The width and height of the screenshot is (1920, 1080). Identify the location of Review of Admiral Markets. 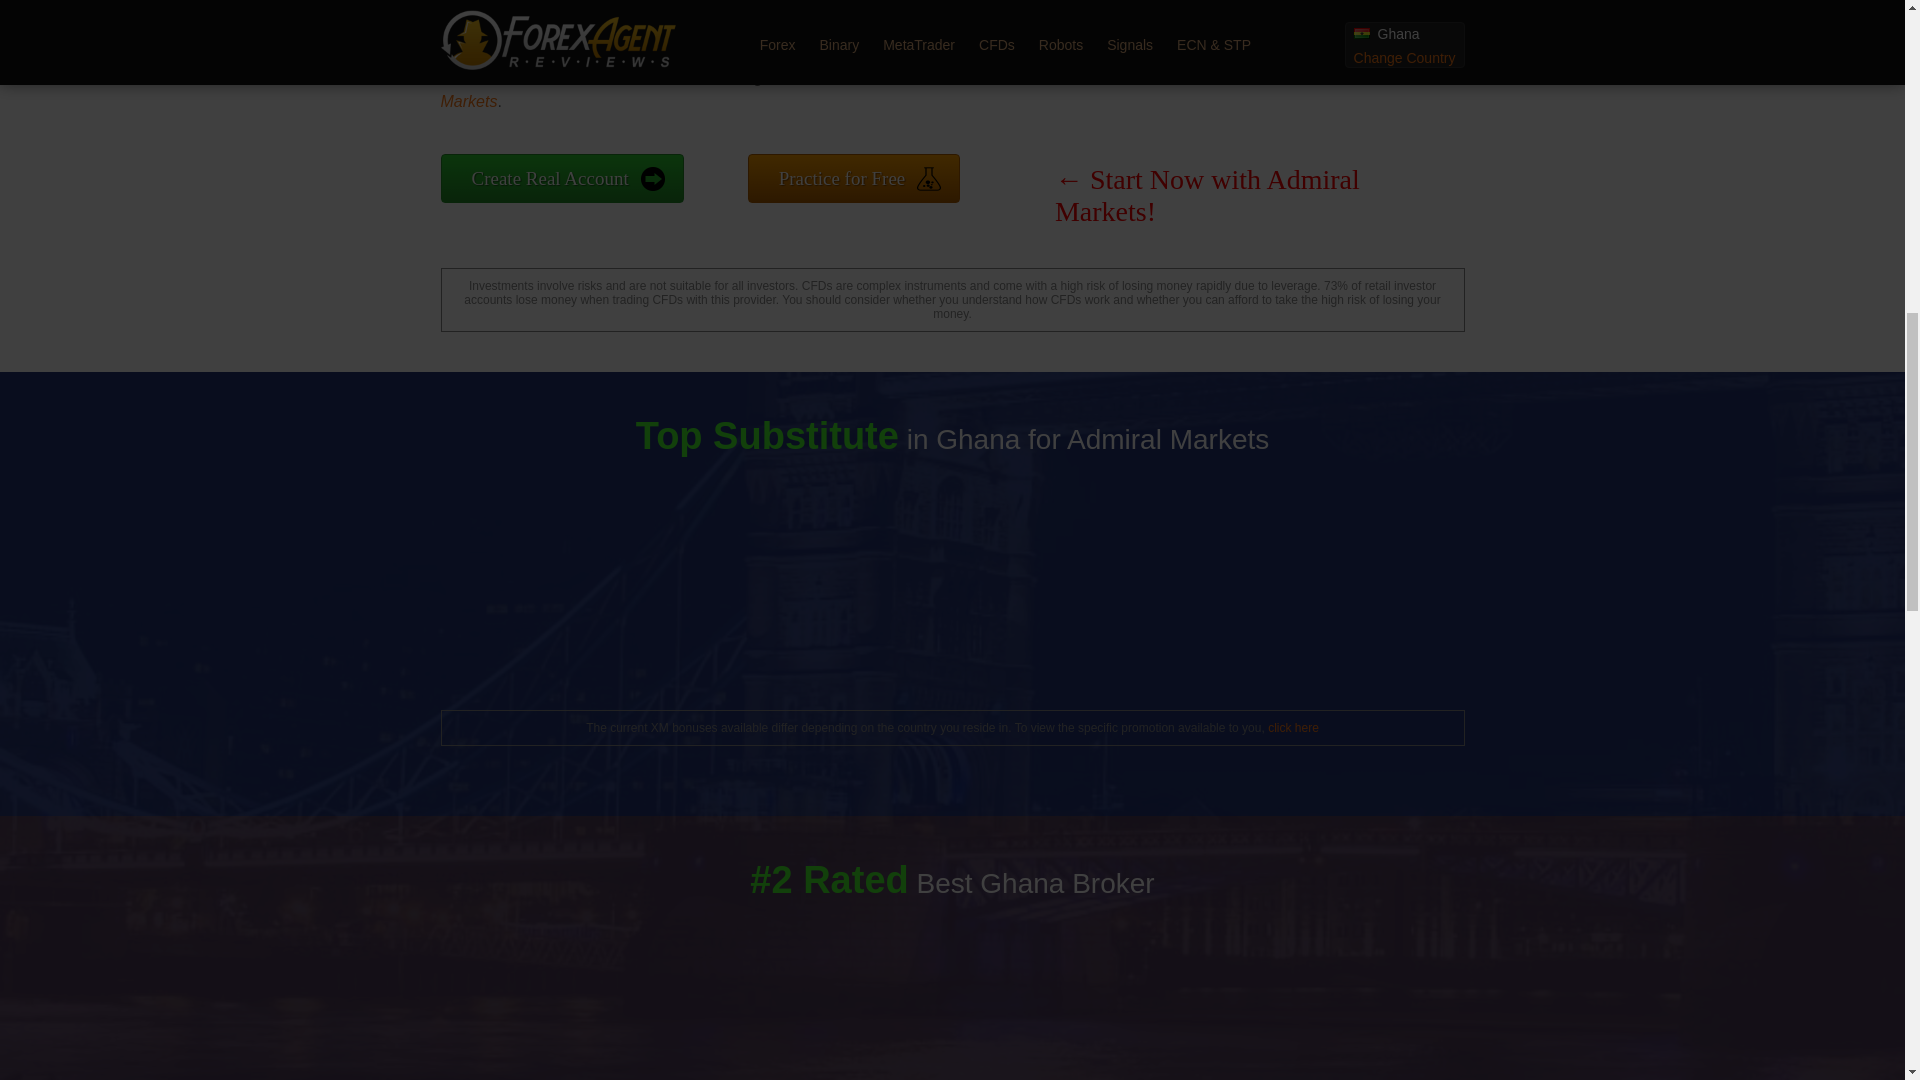
(762, 90).